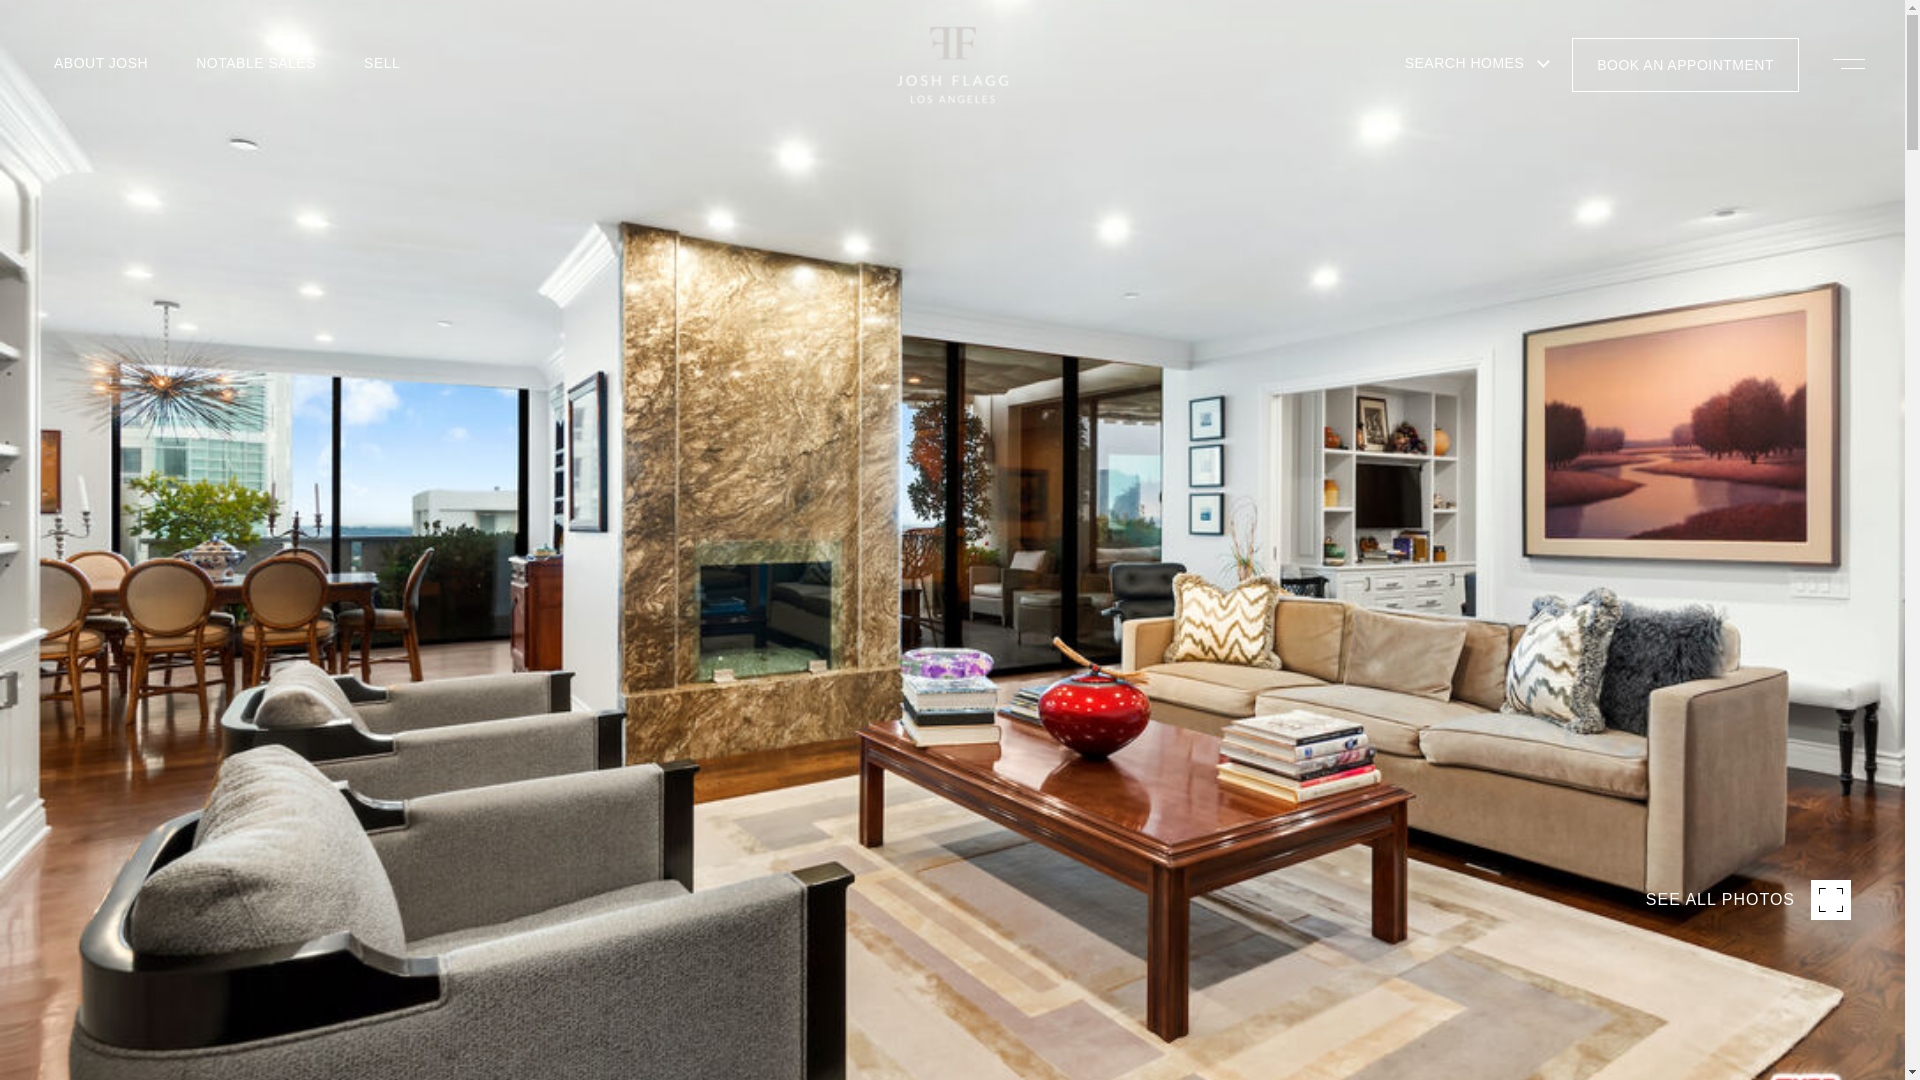 This screenshot has height=1080, width=1920. I want to click on ABOUT JOSH, so click(101, 109).